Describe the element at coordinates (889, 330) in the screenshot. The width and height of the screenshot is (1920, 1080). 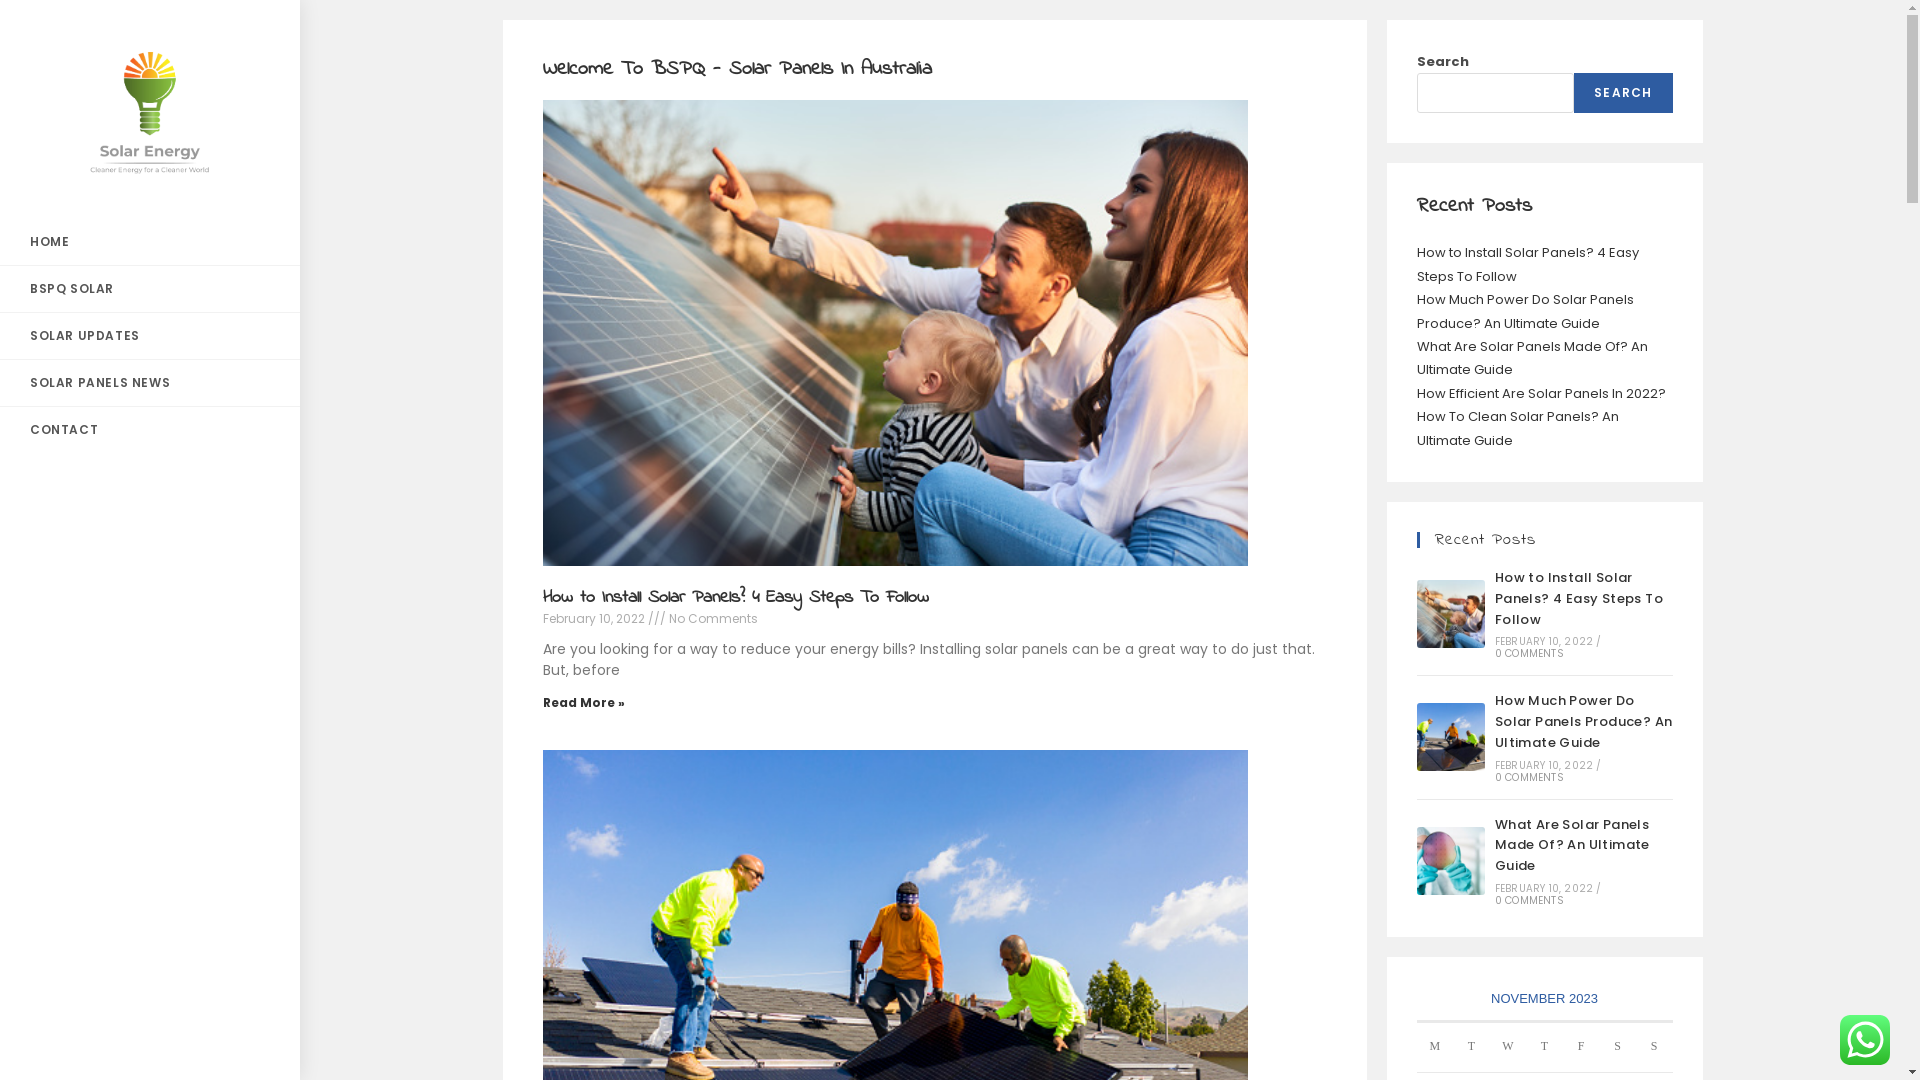
I see `Home 34` at that location.